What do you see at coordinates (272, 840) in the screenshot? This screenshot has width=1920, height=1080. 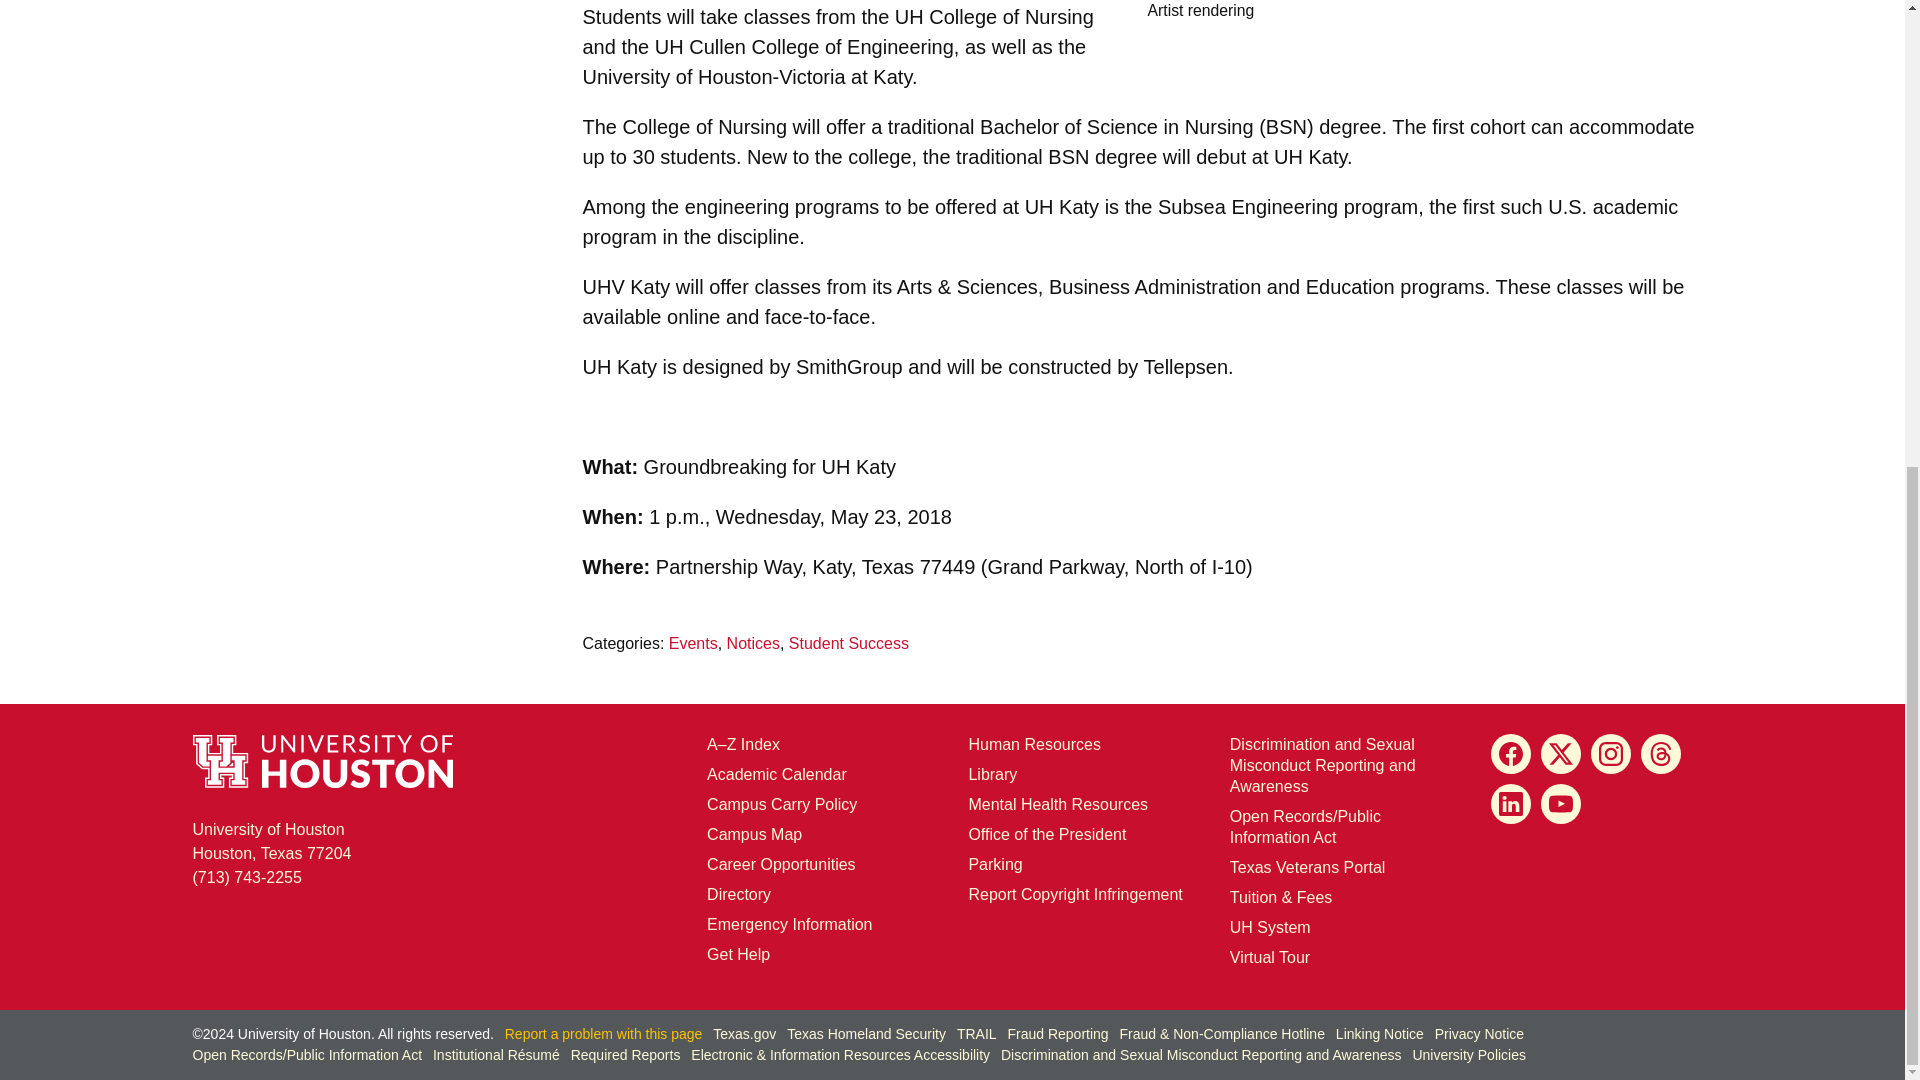 I see `Academic Calendar` at bounding box center [272, 840].